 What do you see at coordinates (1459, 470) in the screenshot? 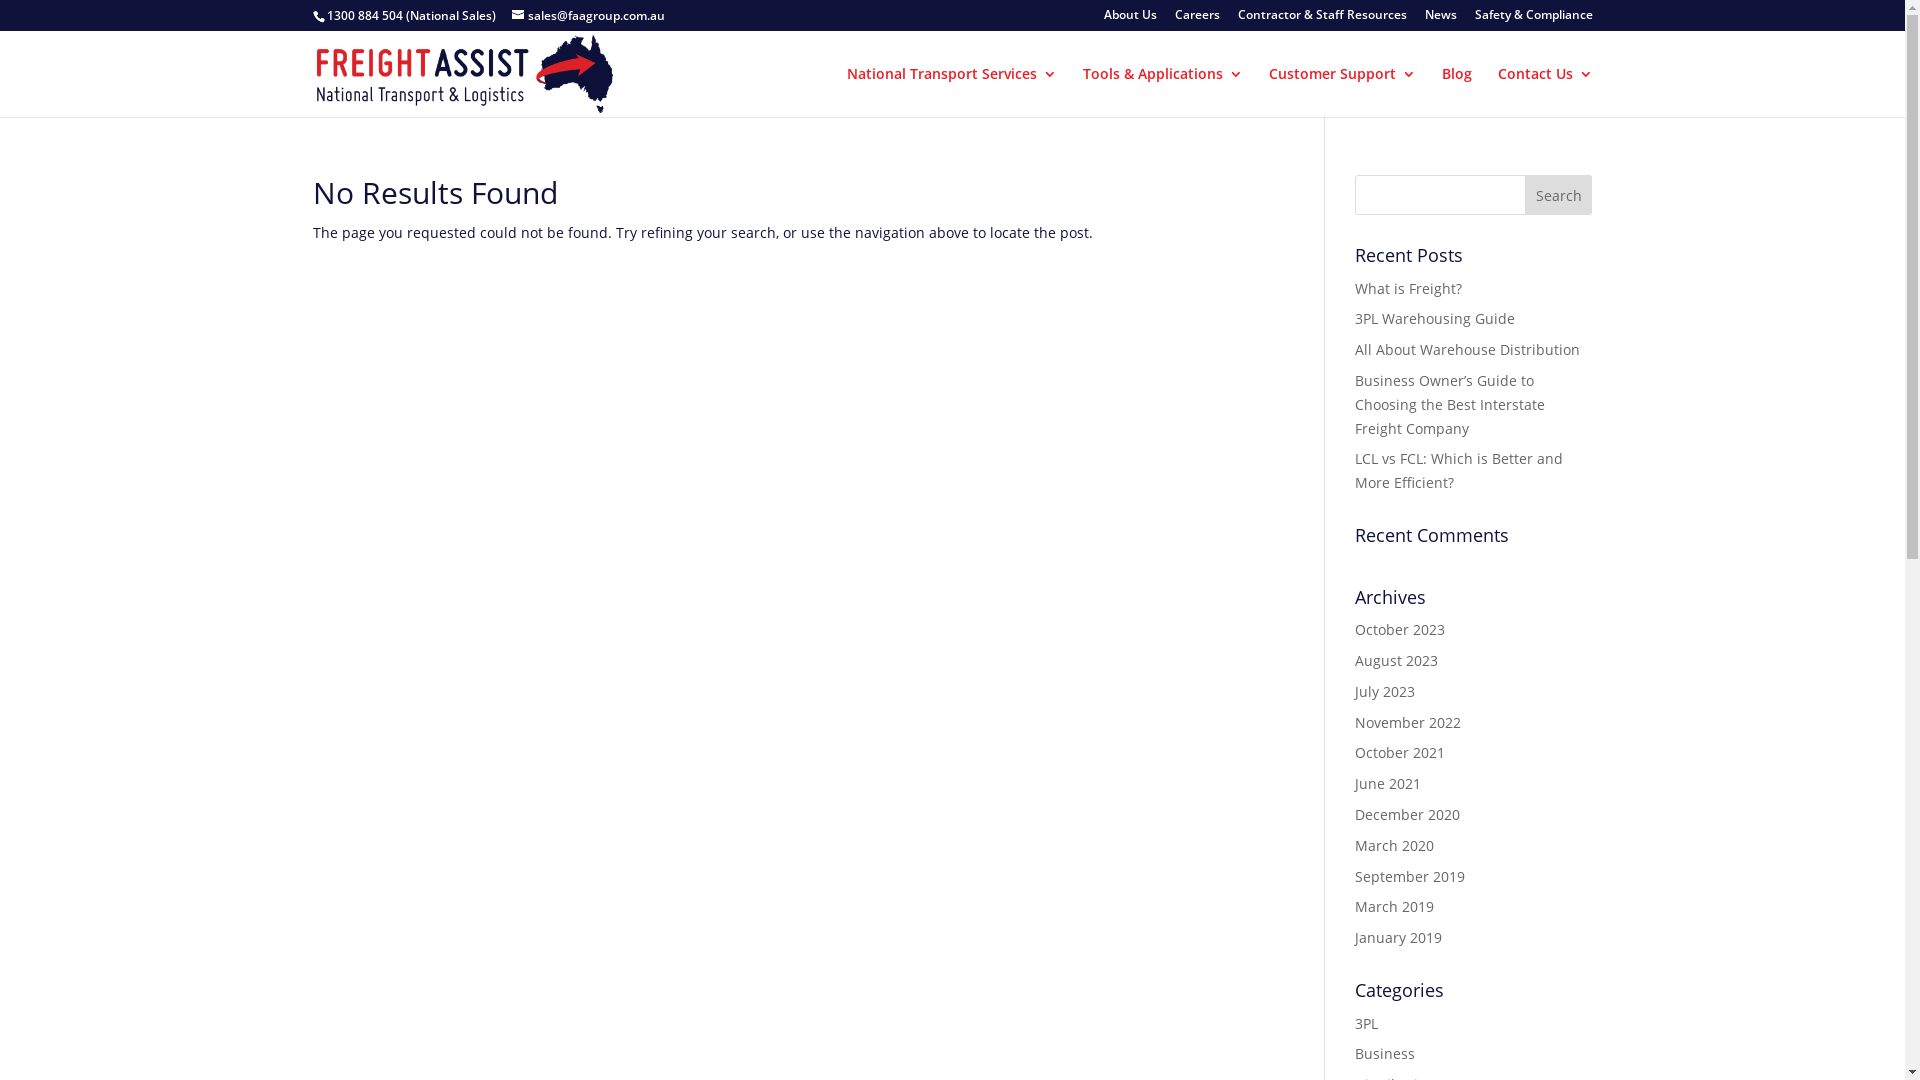
I see `LCL vs FCL: Which is Better and More Efficient?` at bounding box center [1459, 470].